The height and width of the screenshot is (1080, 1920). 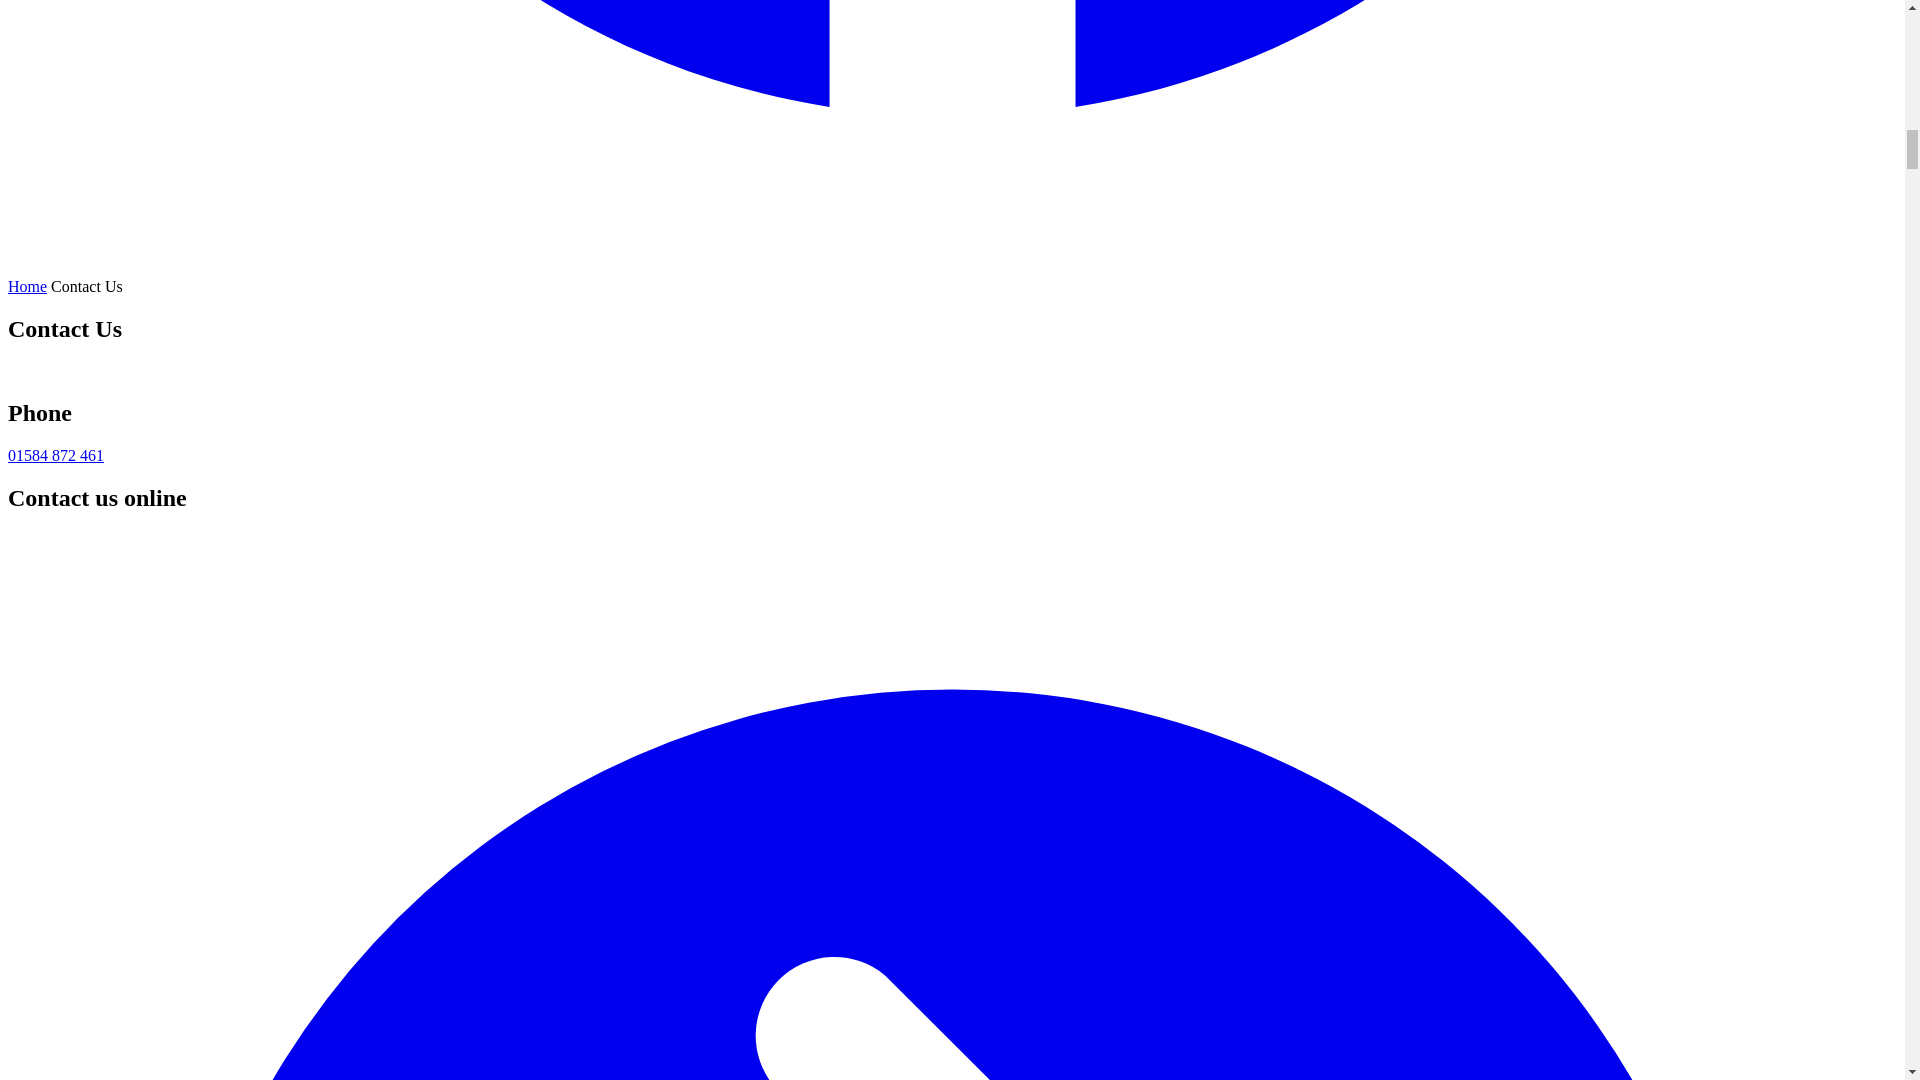 What do you see at coordinates (55, 456) in the screenshot?
I see `01584 872 461` at bounding box center [55, 456].